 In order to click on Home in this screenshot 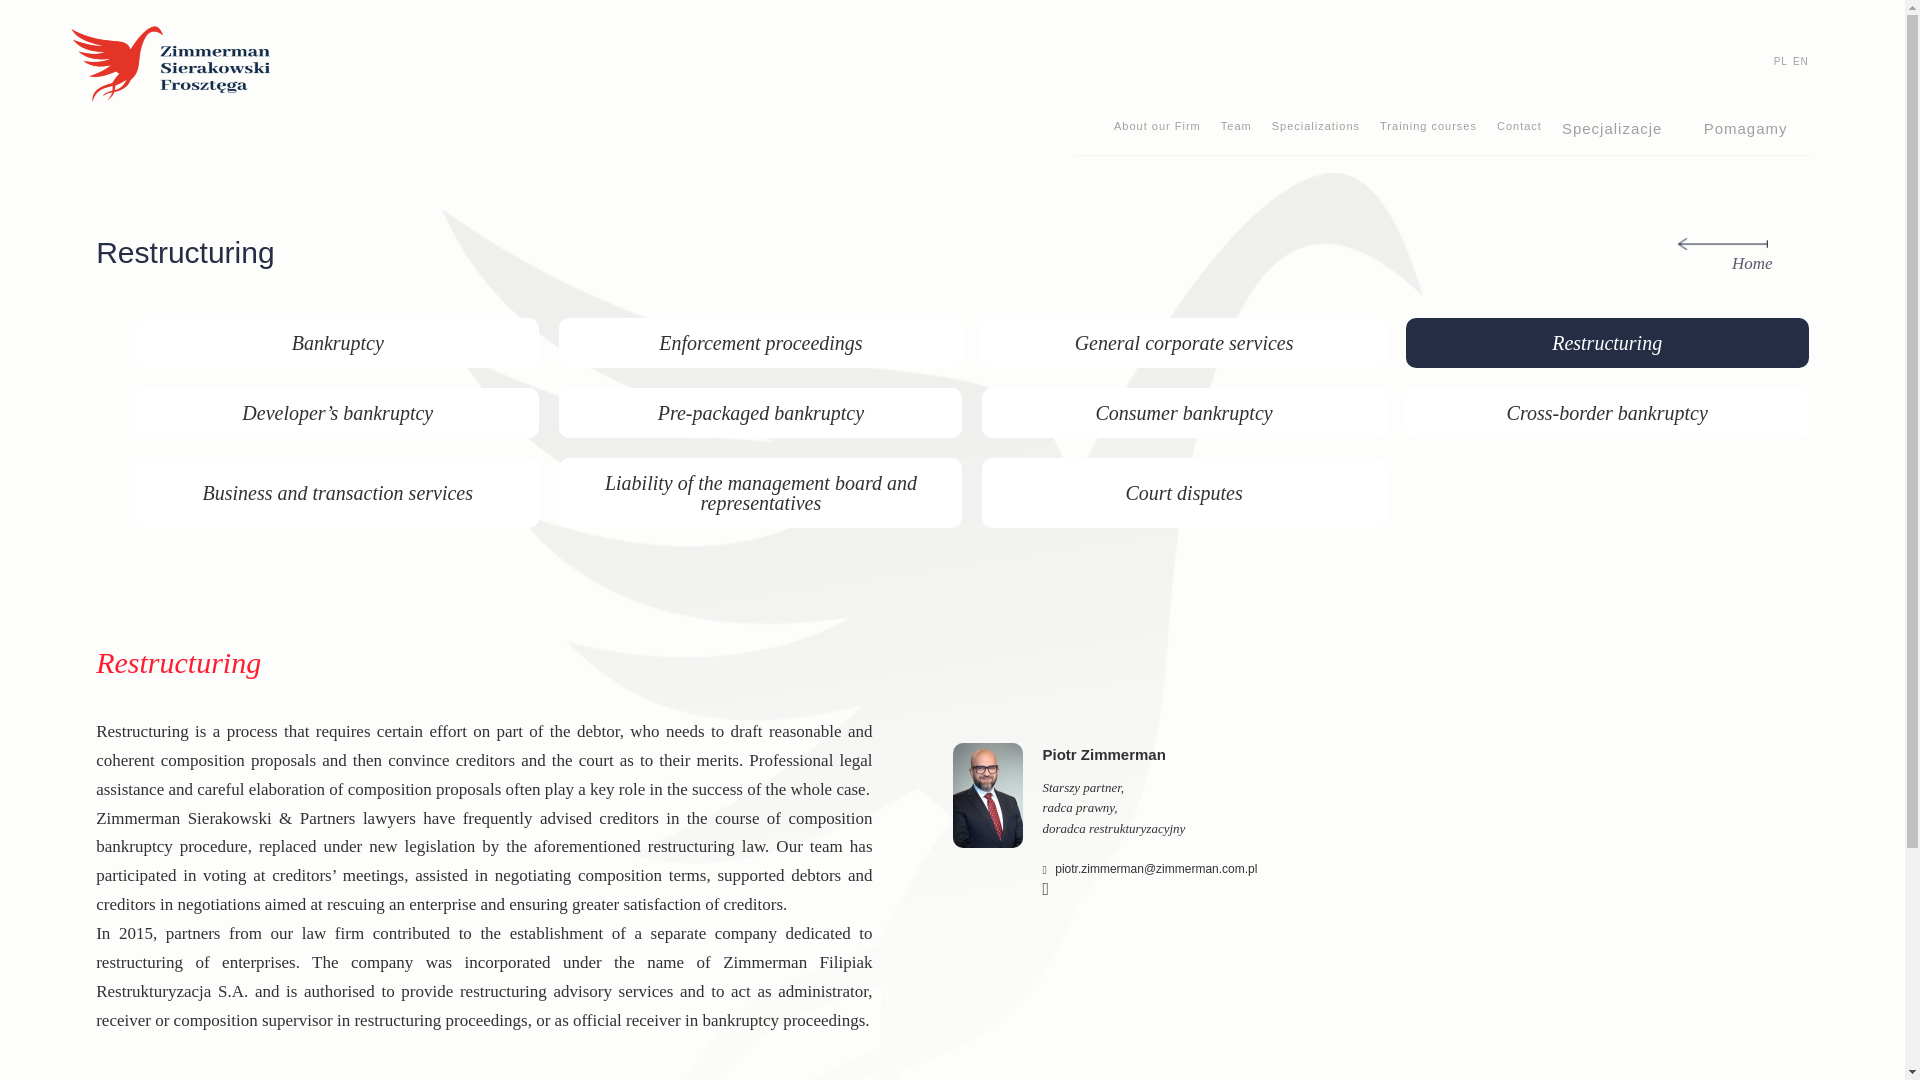, I will do `click(1728, 254)`.